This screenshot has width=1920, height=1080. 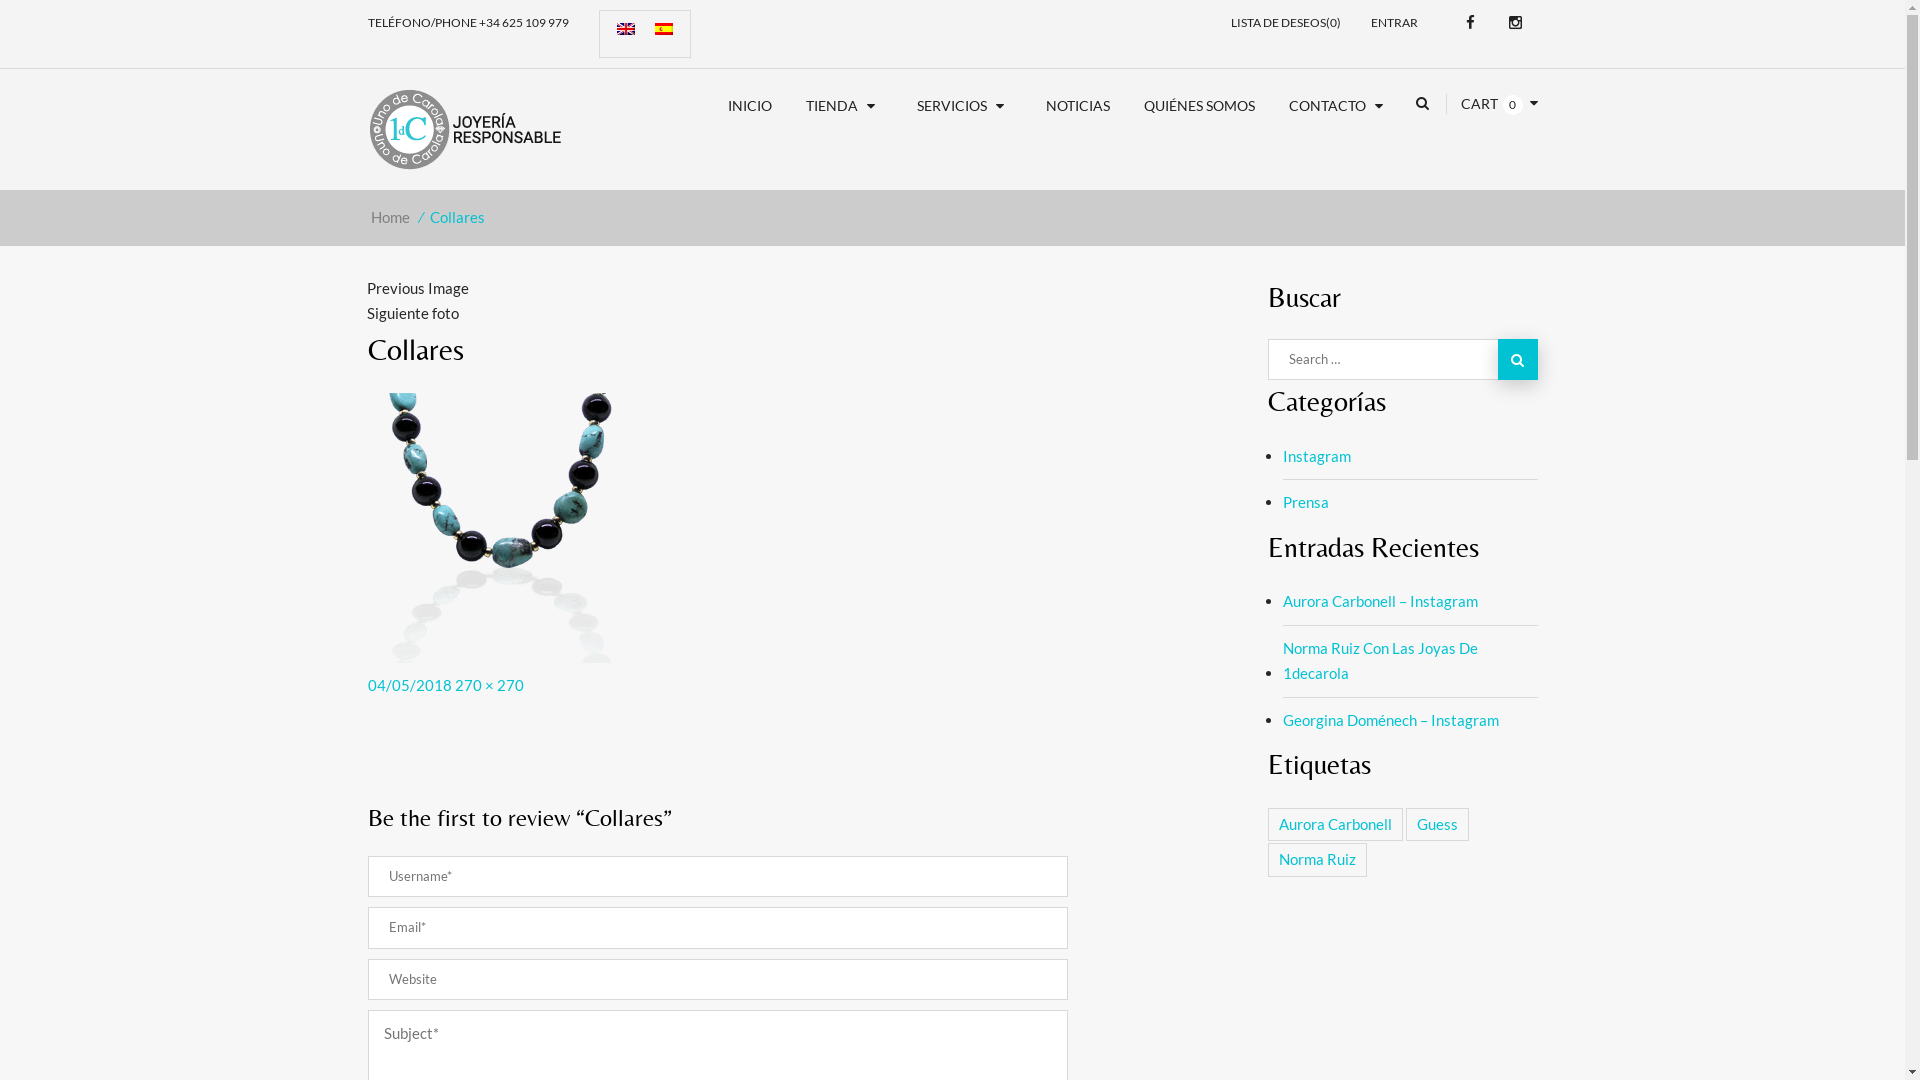 I want to click on ENTRAR, so click(x=1394, y=23).